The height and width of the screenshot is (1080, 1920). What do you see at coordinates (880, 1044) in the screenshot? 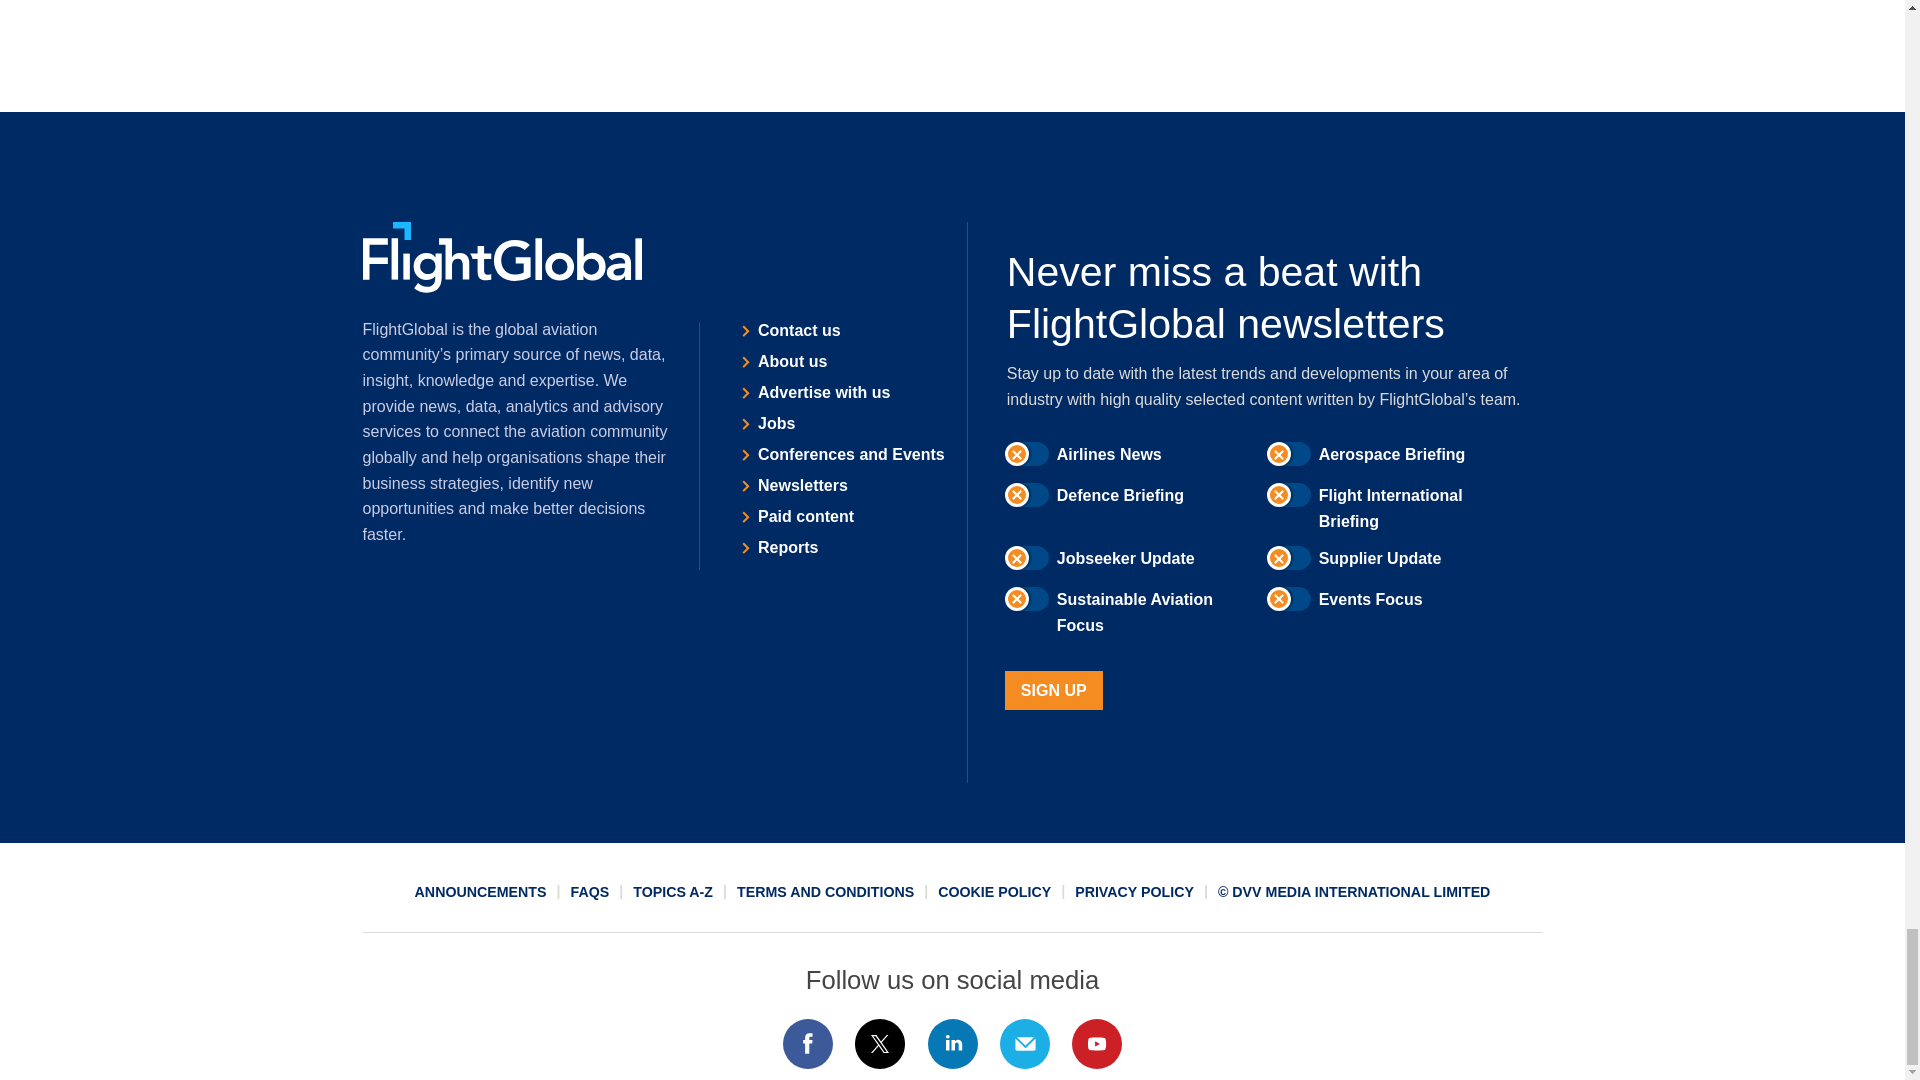
I see `Connect with us on Twitter` at bounding box center [880, 1044].